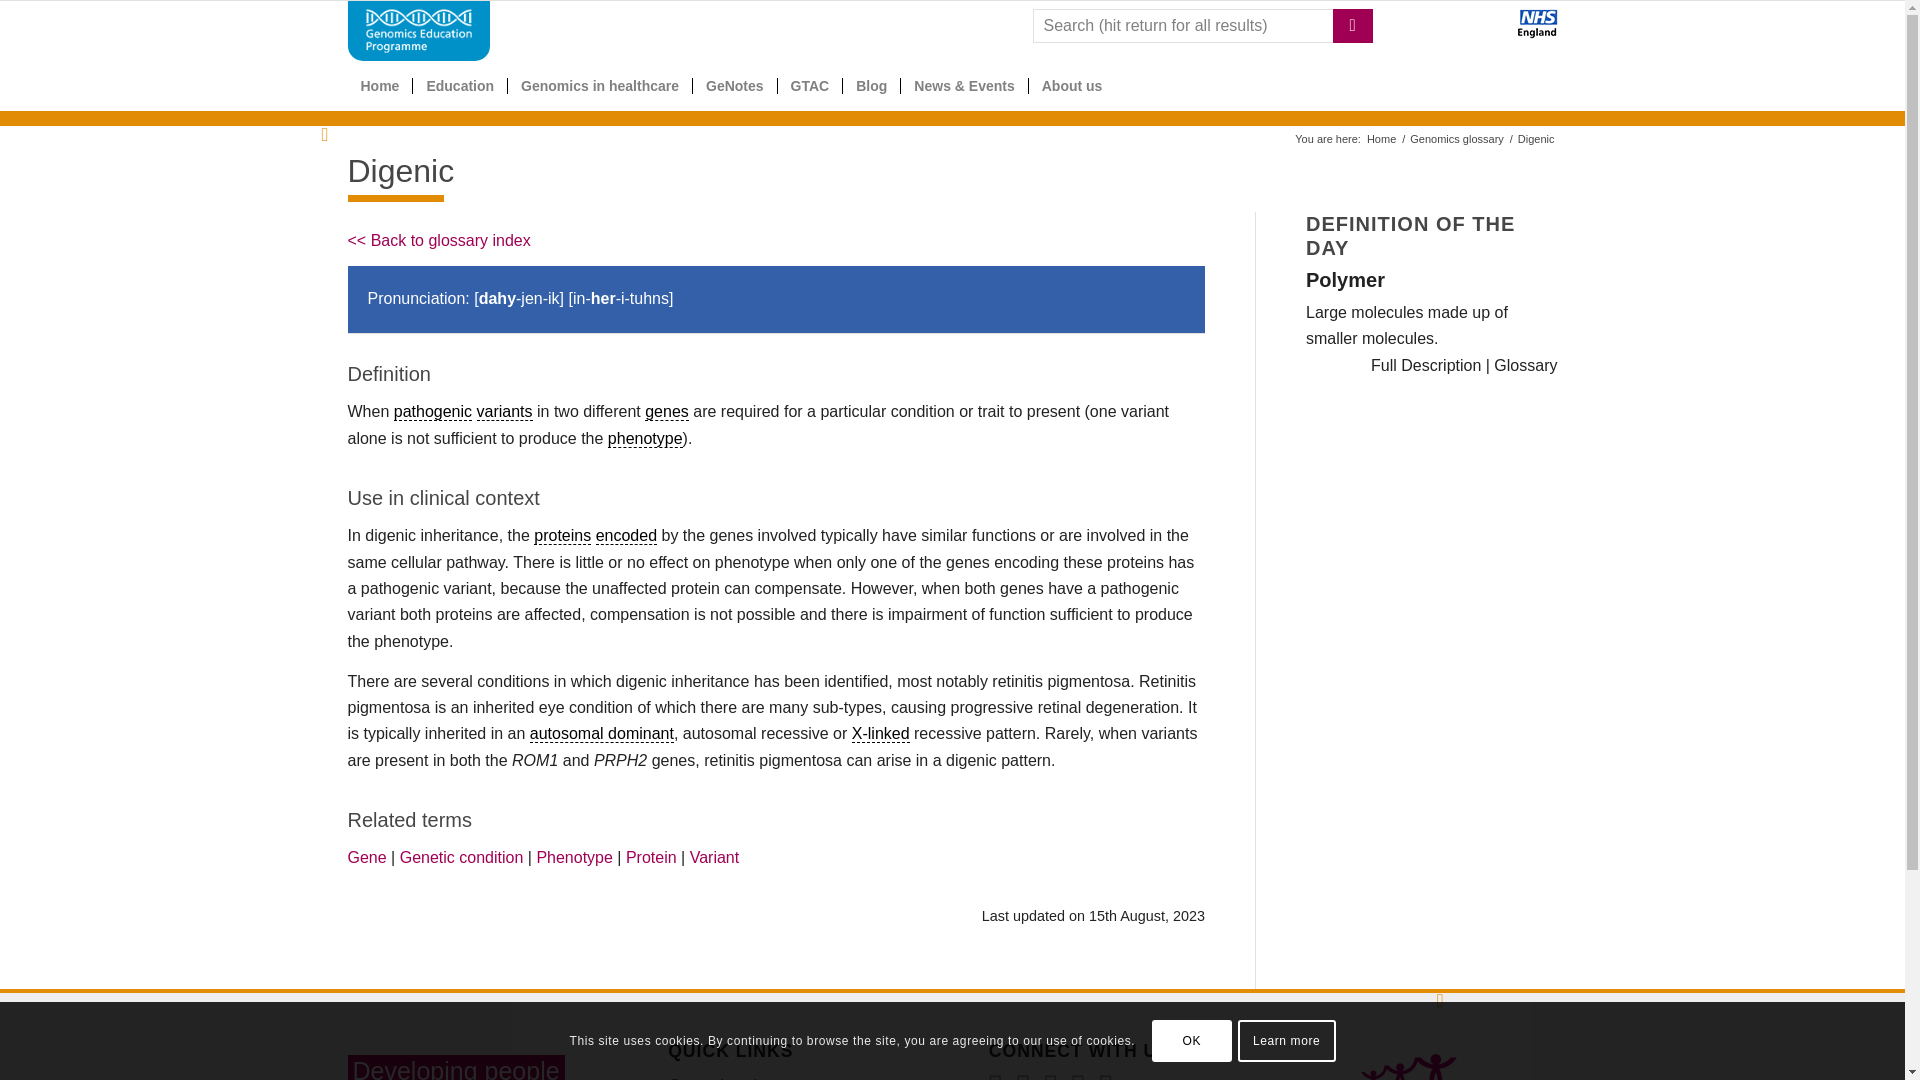  Describe the element at coordinates (459, 86) in the screenshot. I see `Education` at that location.